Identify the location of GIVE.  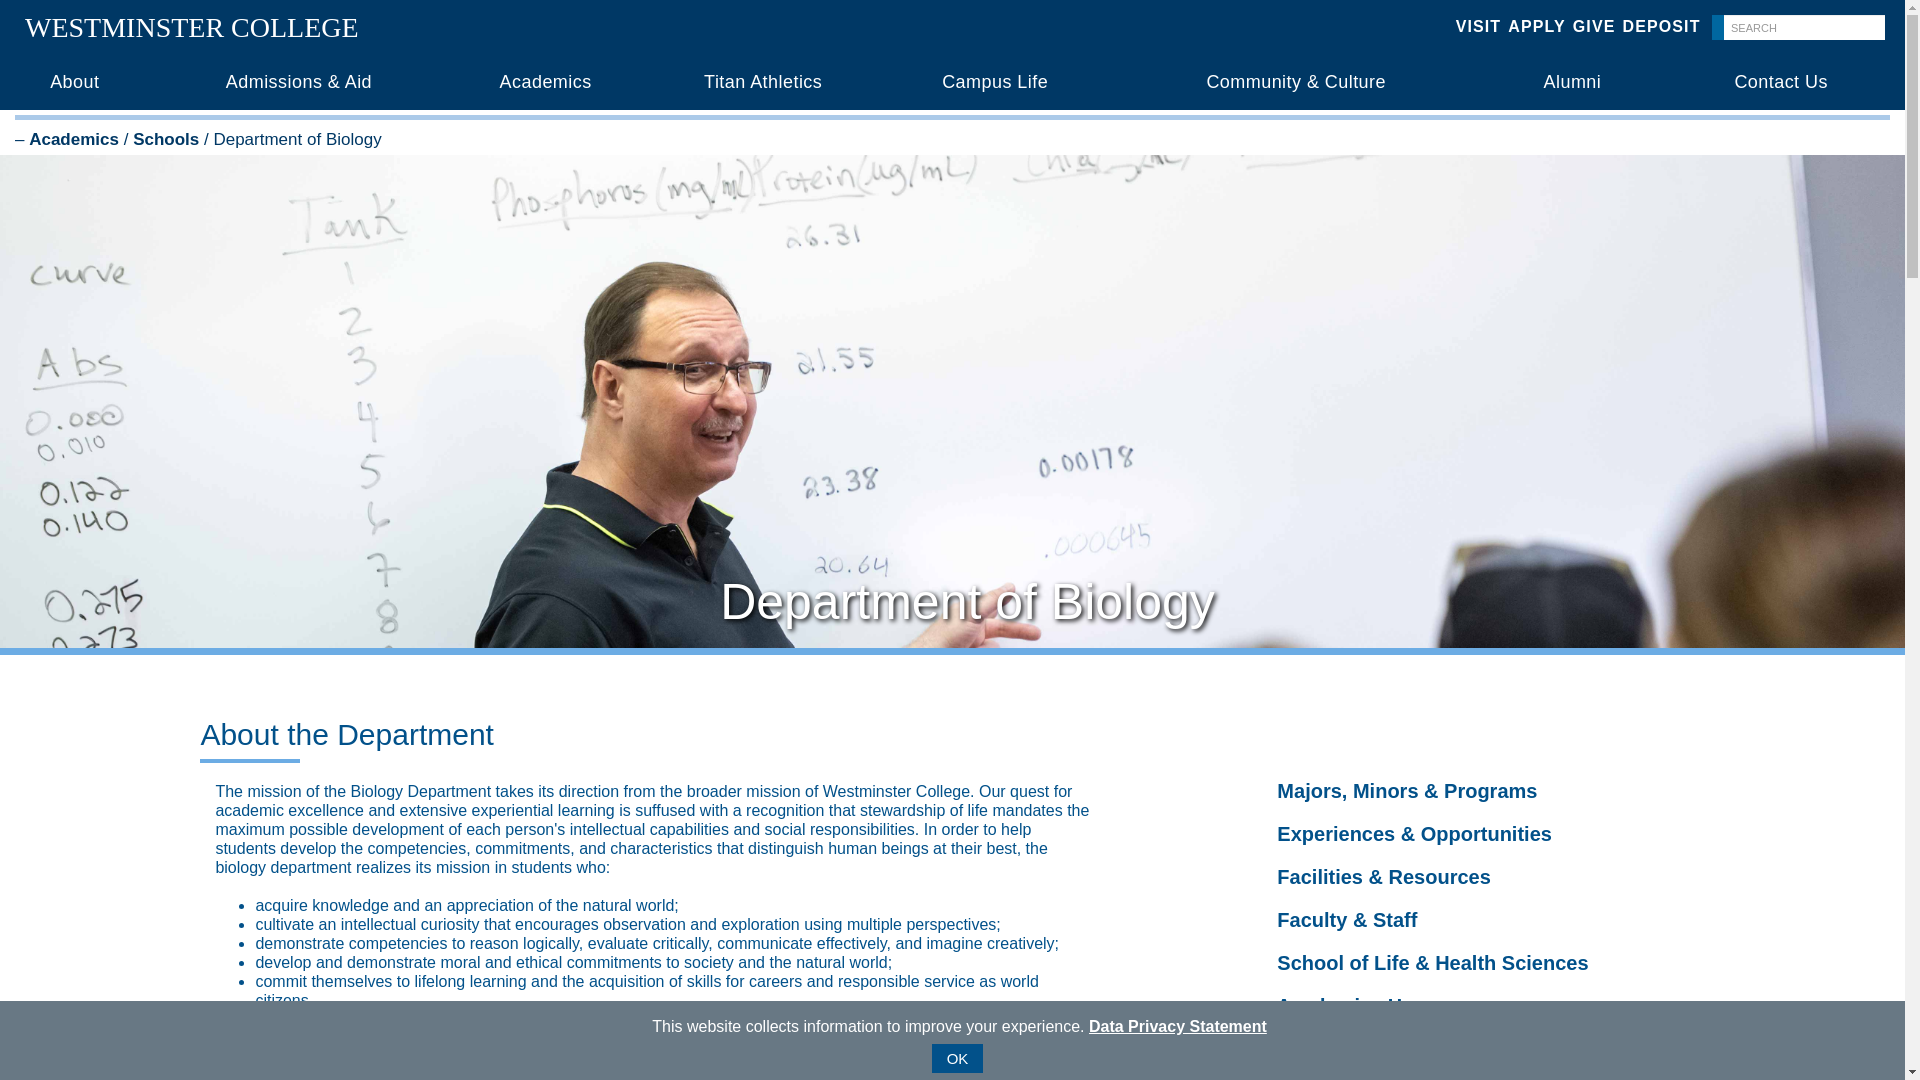
(1594, 26).